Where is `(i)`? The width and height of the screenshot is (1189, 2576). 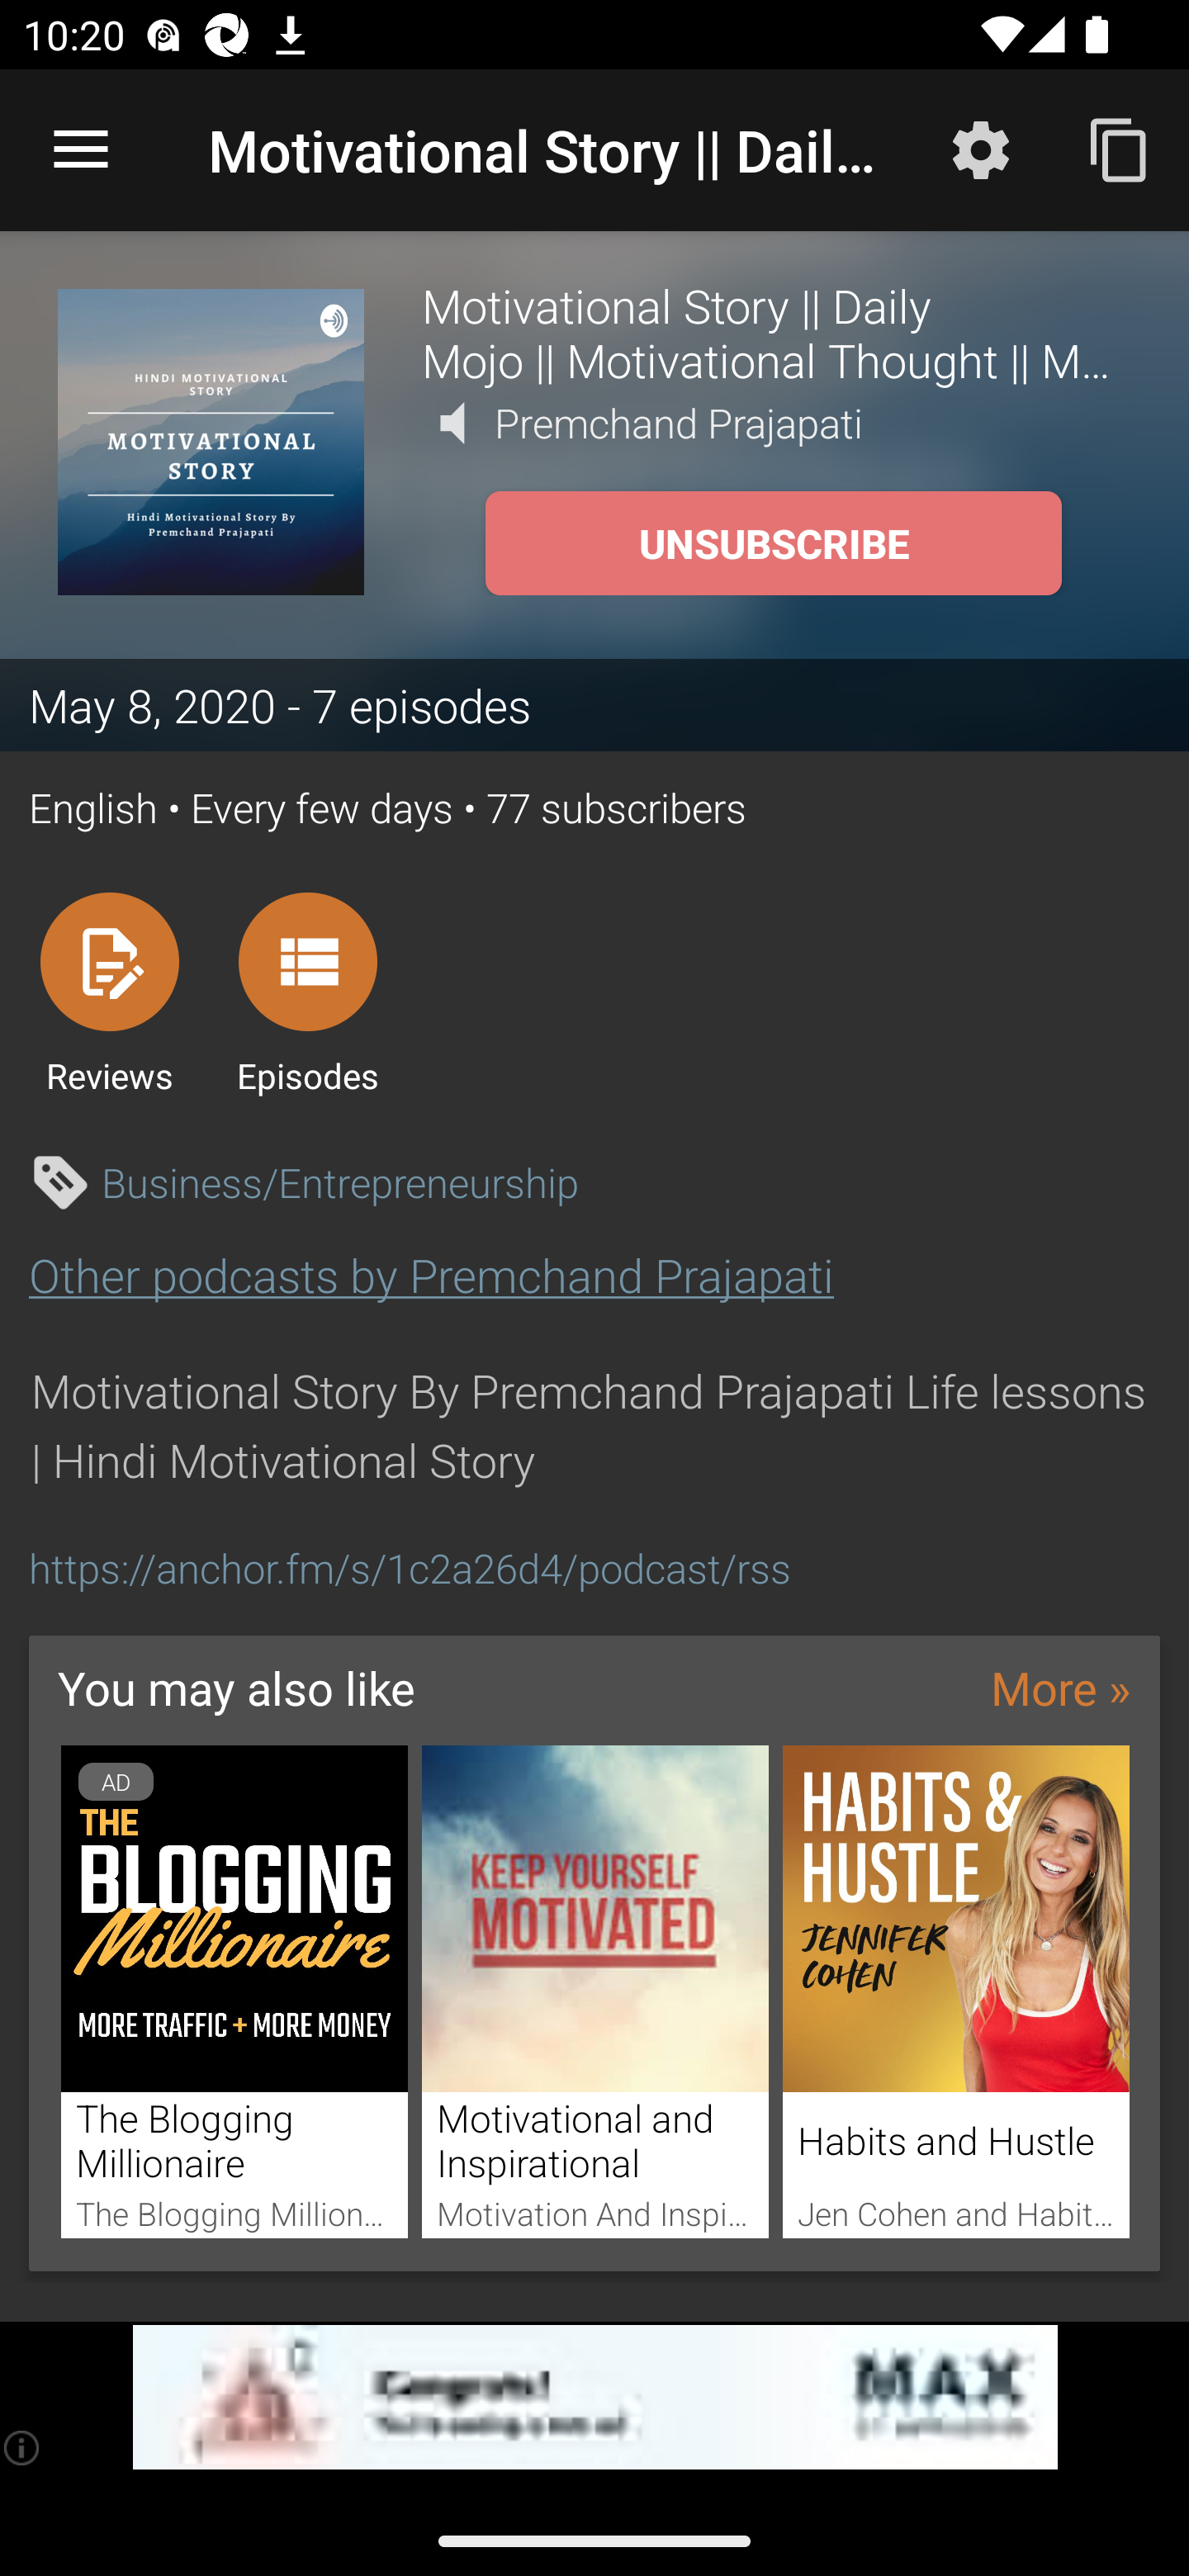
(i) is located at coordinates (23, 2447).